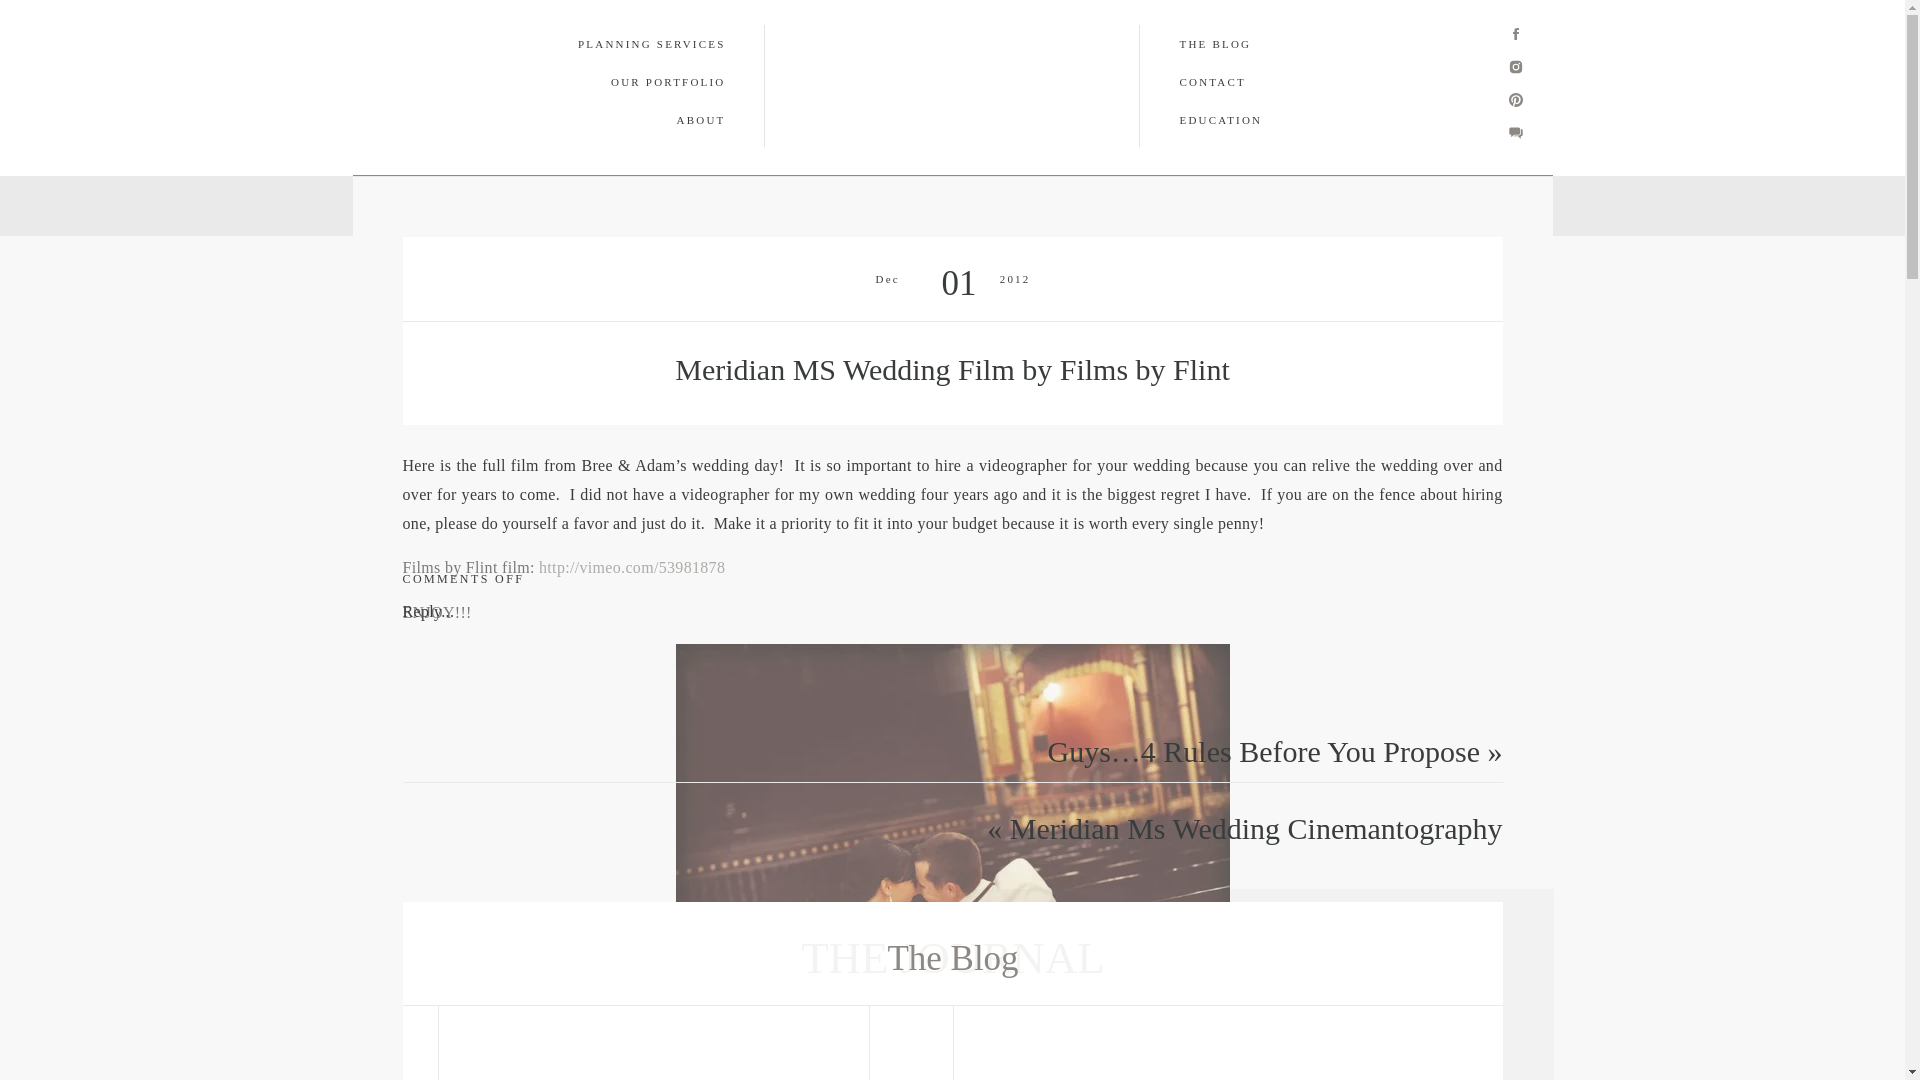 The image size is (1920, 1080). What do you see at coordinates (1270, 82) in the screenshot?
I see `CONTACT` at bounding box center [1270, 82].